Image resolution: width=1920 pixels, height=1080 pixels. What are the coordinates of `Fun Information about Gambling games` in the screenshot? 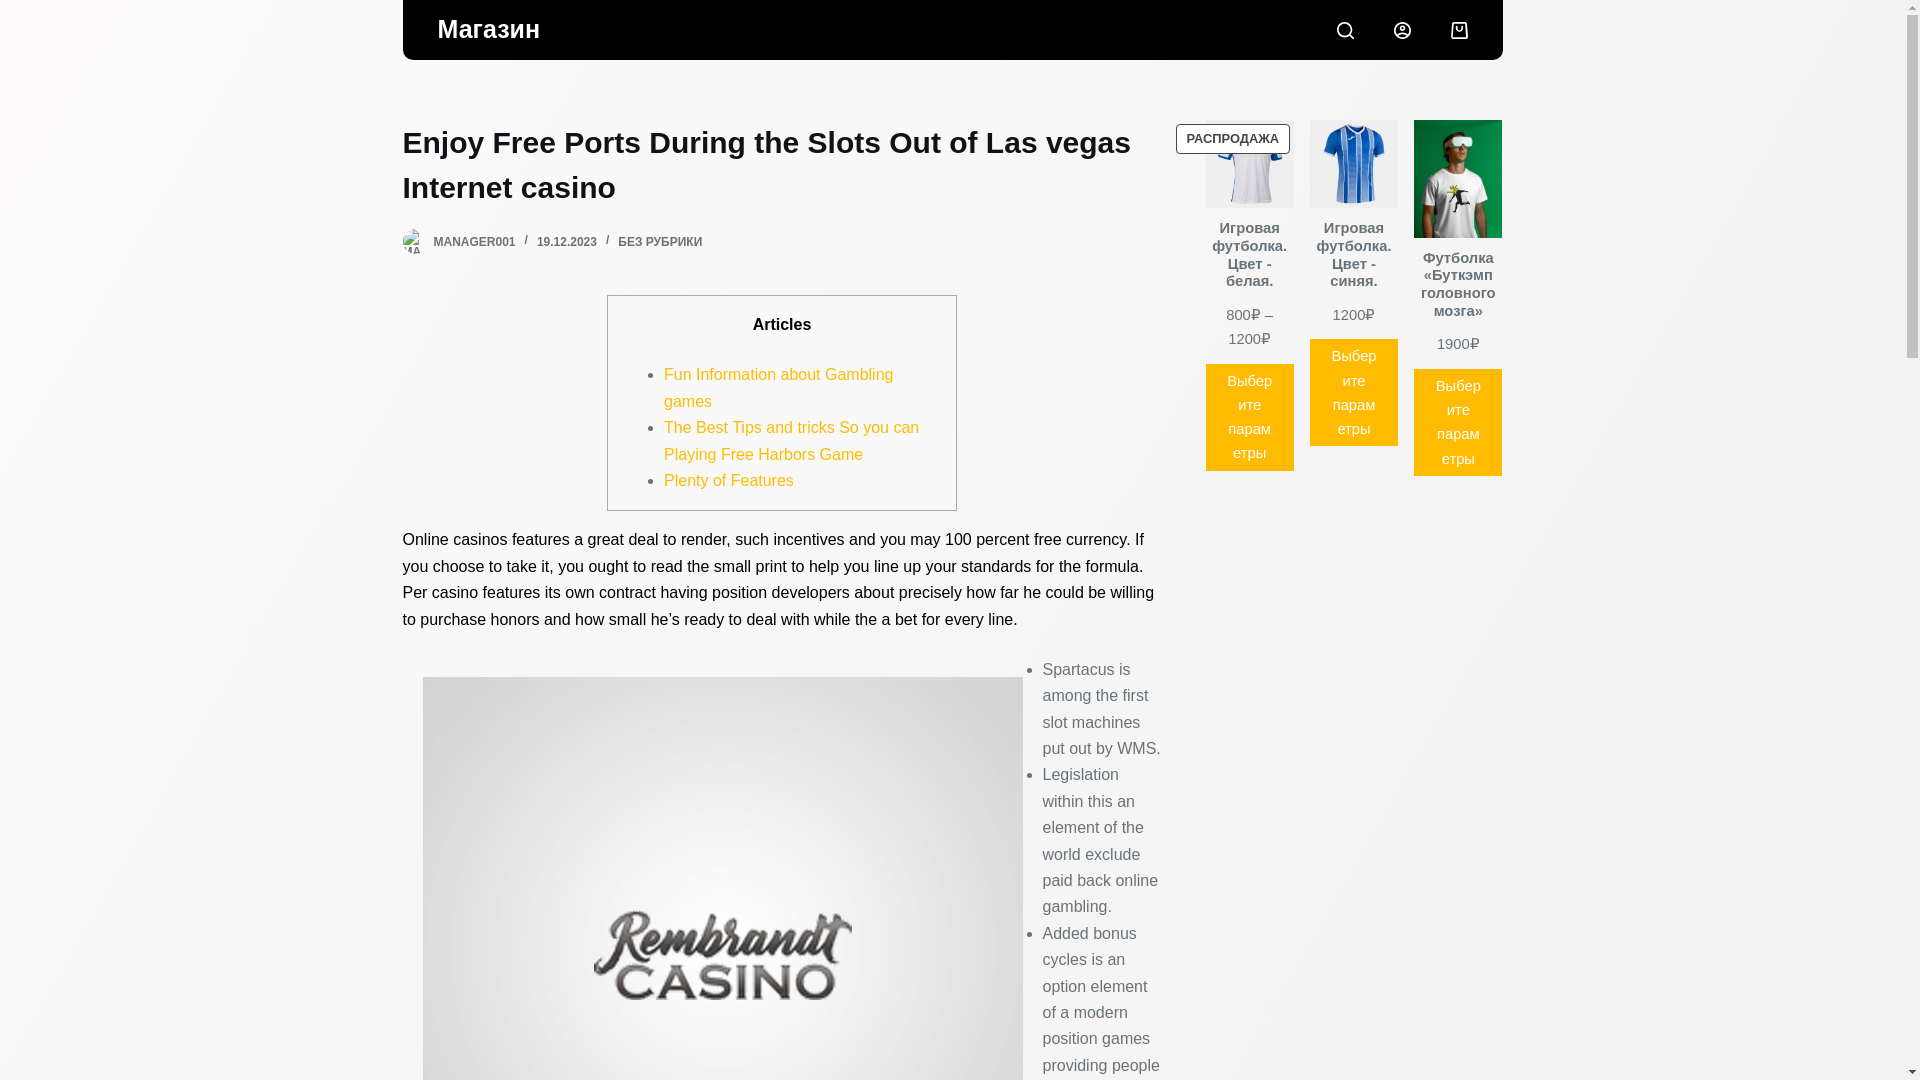 It's located at (778, 388).